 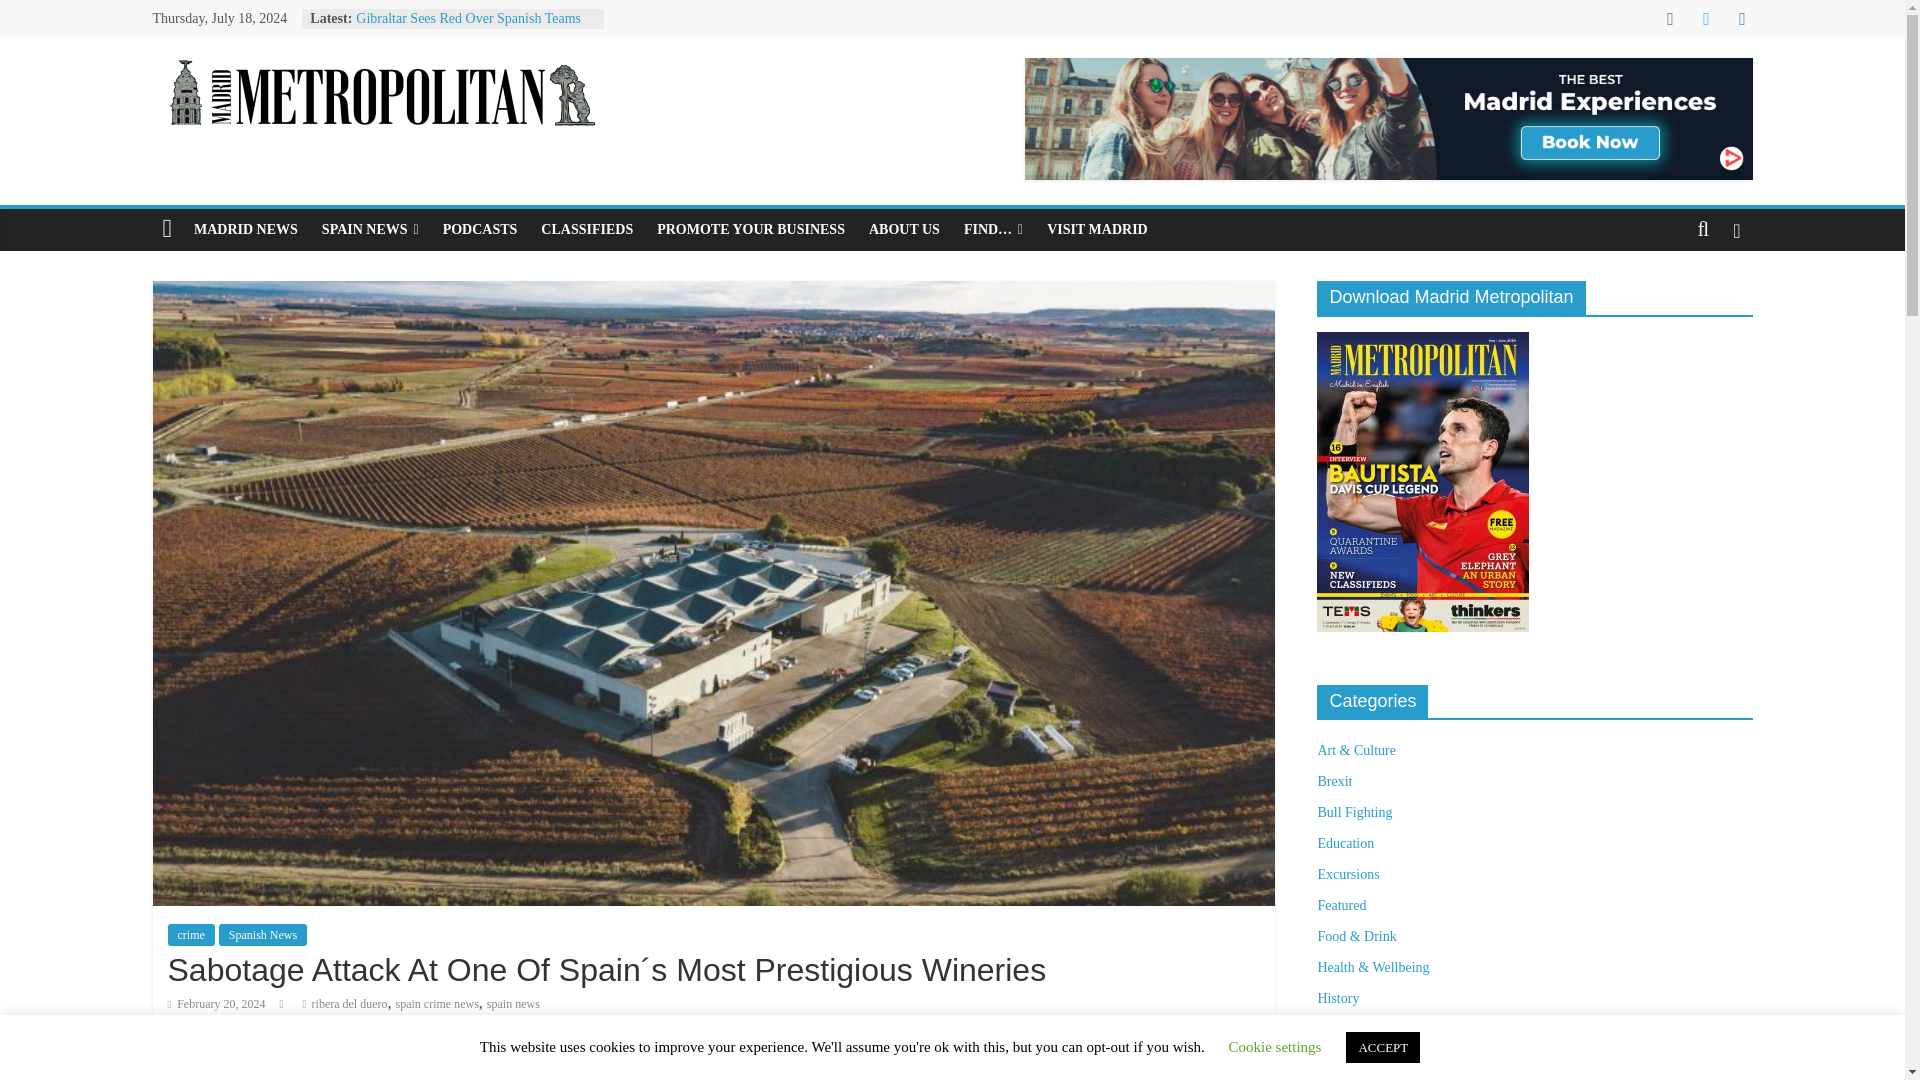 What do you see at coordinates (246, 230) in the screenshot?
I see `MADRID NEWS` at bounding box center [246, 230].